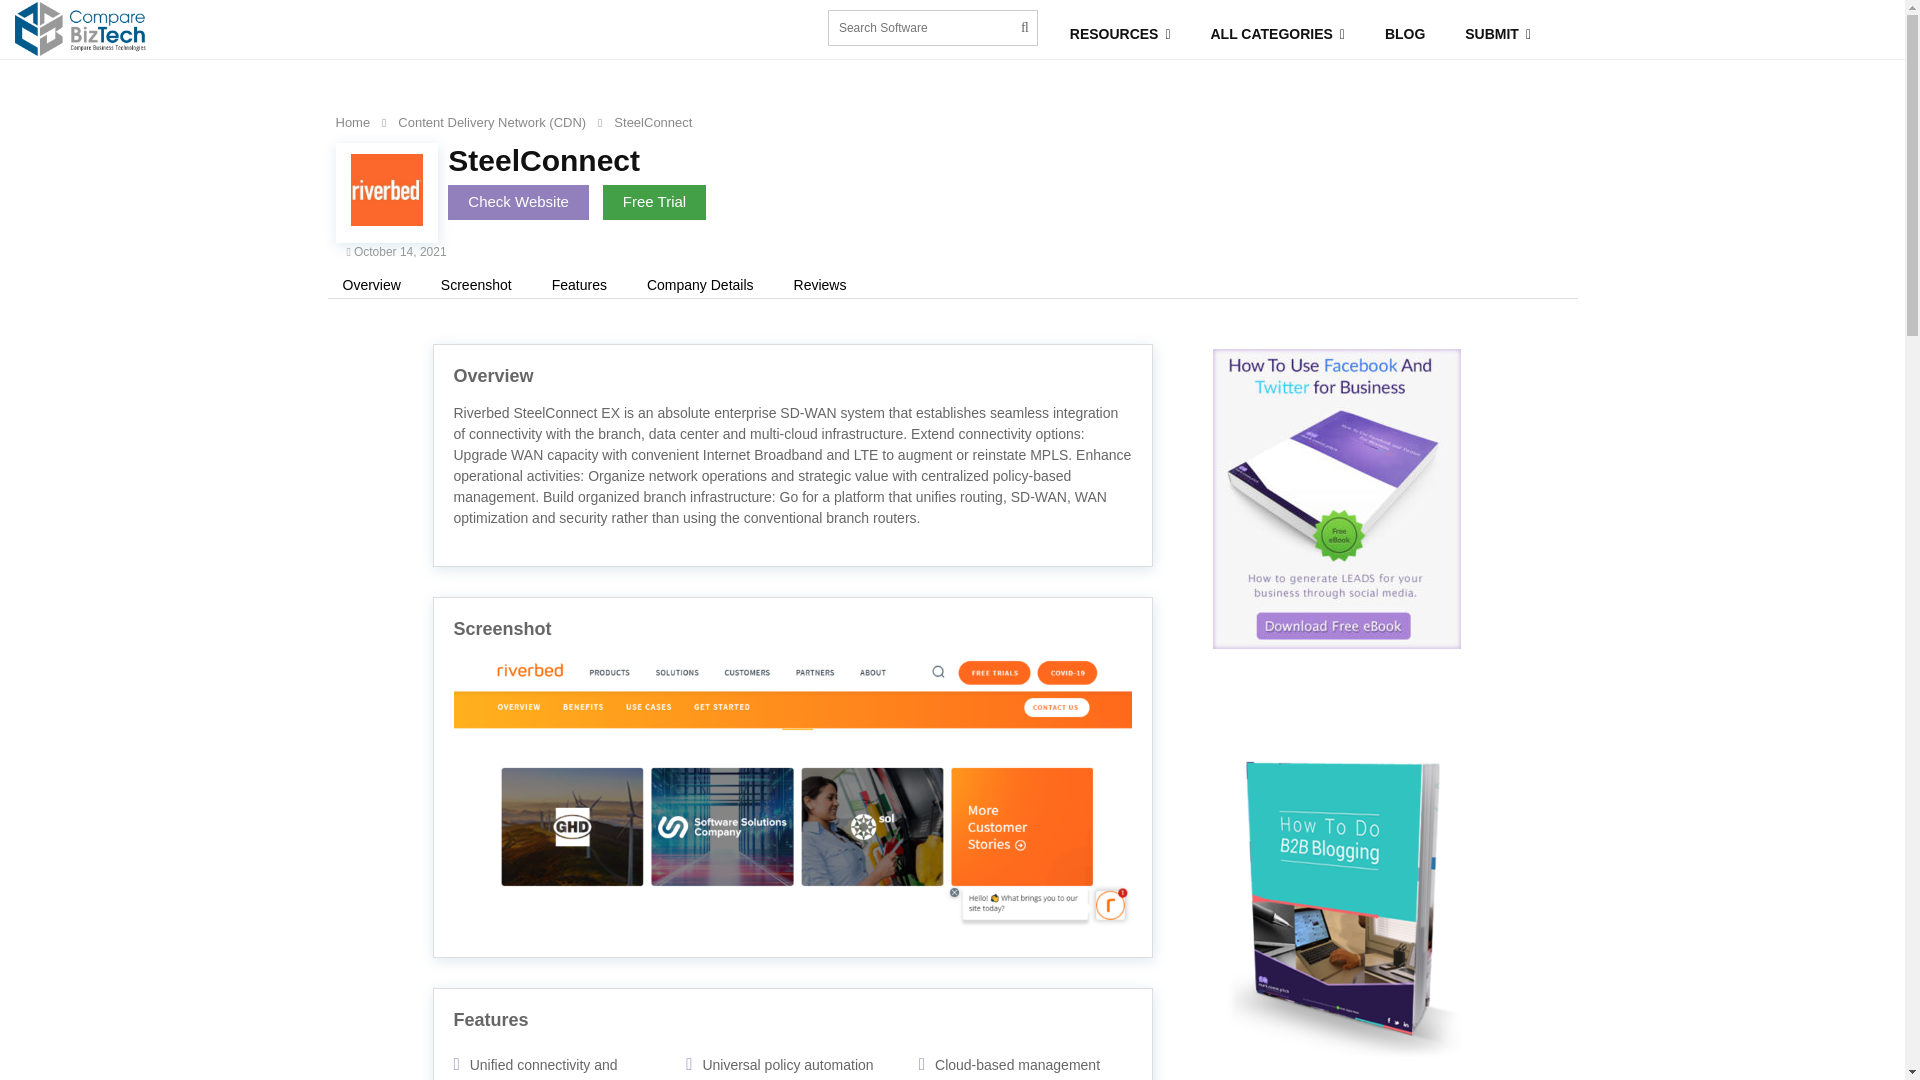 Image resolution: width=1920 pixels, height=1080 pixels. What do you see at coordinates (1278, 34) in the screenshot?
I see `ALL CATEGORIES` at bounding box center [1278, 34].